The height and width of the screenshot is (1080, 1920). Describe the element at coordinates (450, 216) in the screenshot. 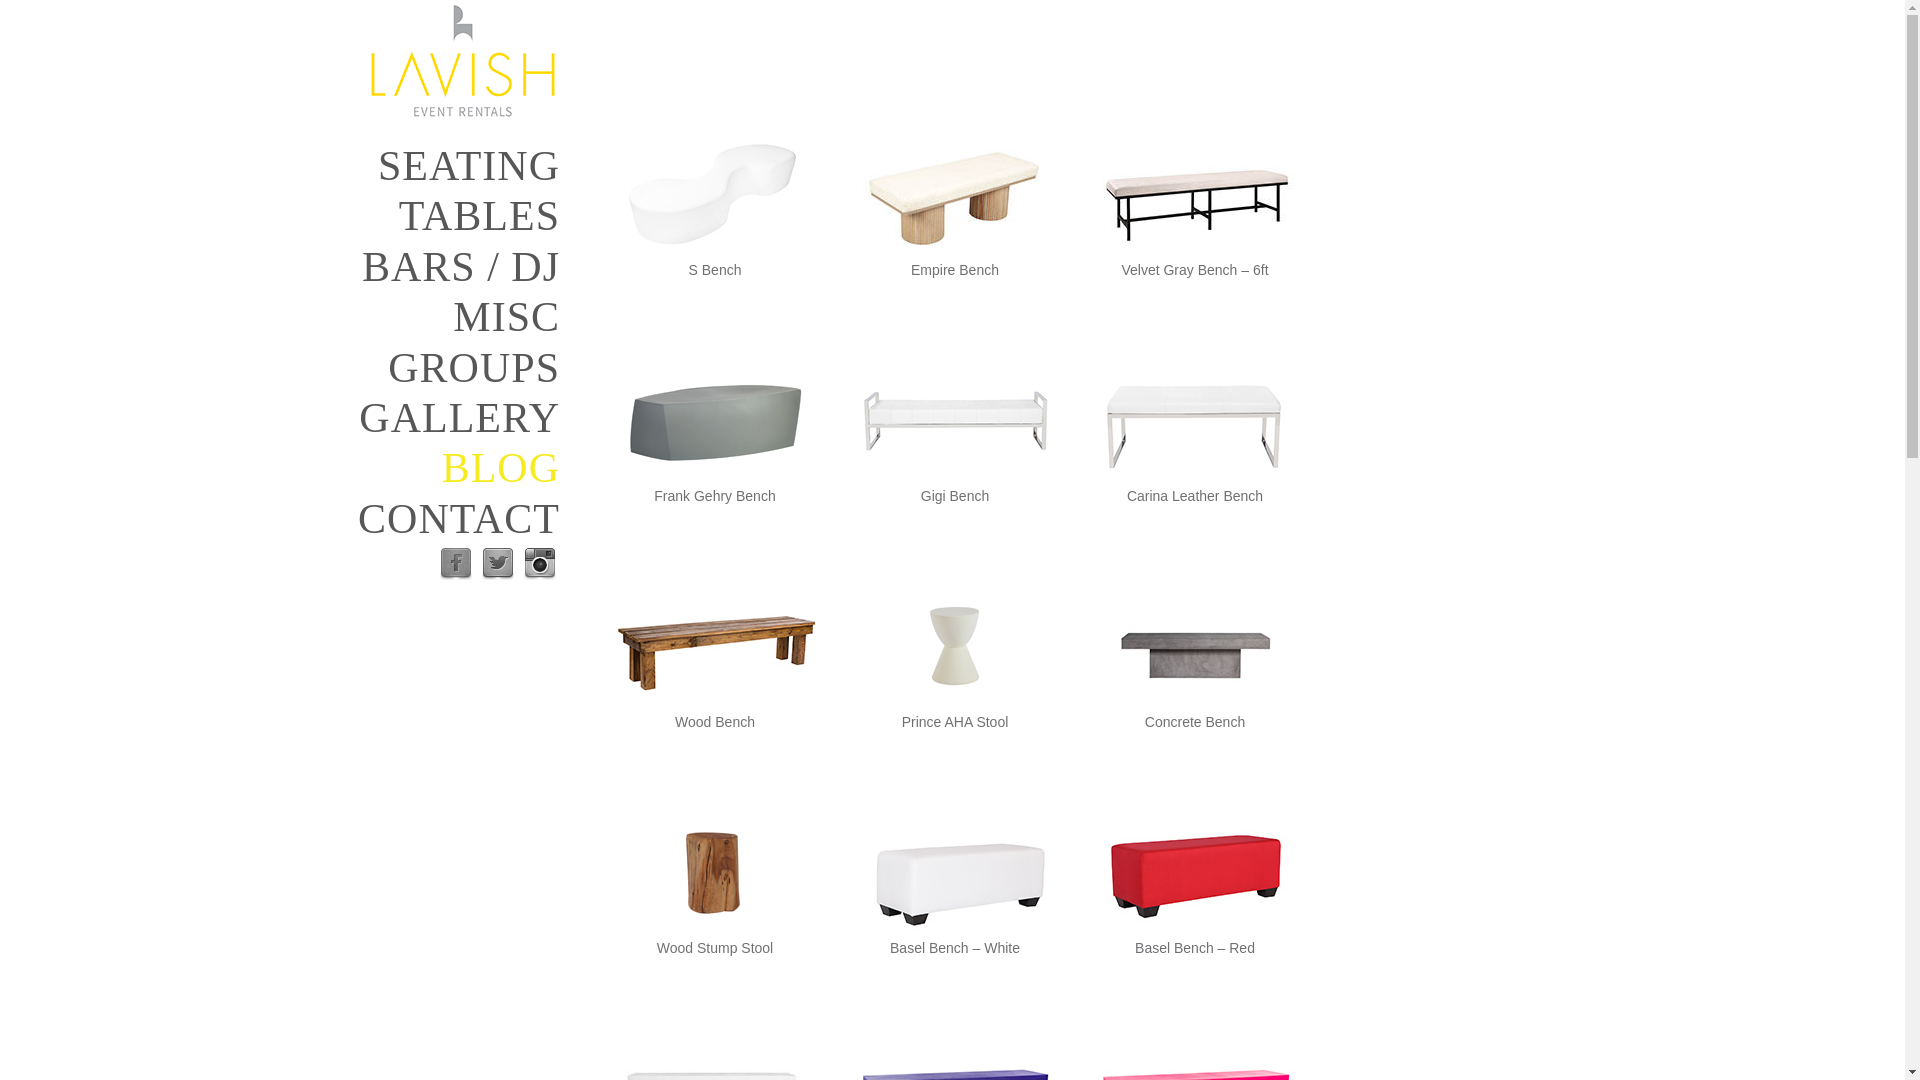

I see `TABLES` at that location.